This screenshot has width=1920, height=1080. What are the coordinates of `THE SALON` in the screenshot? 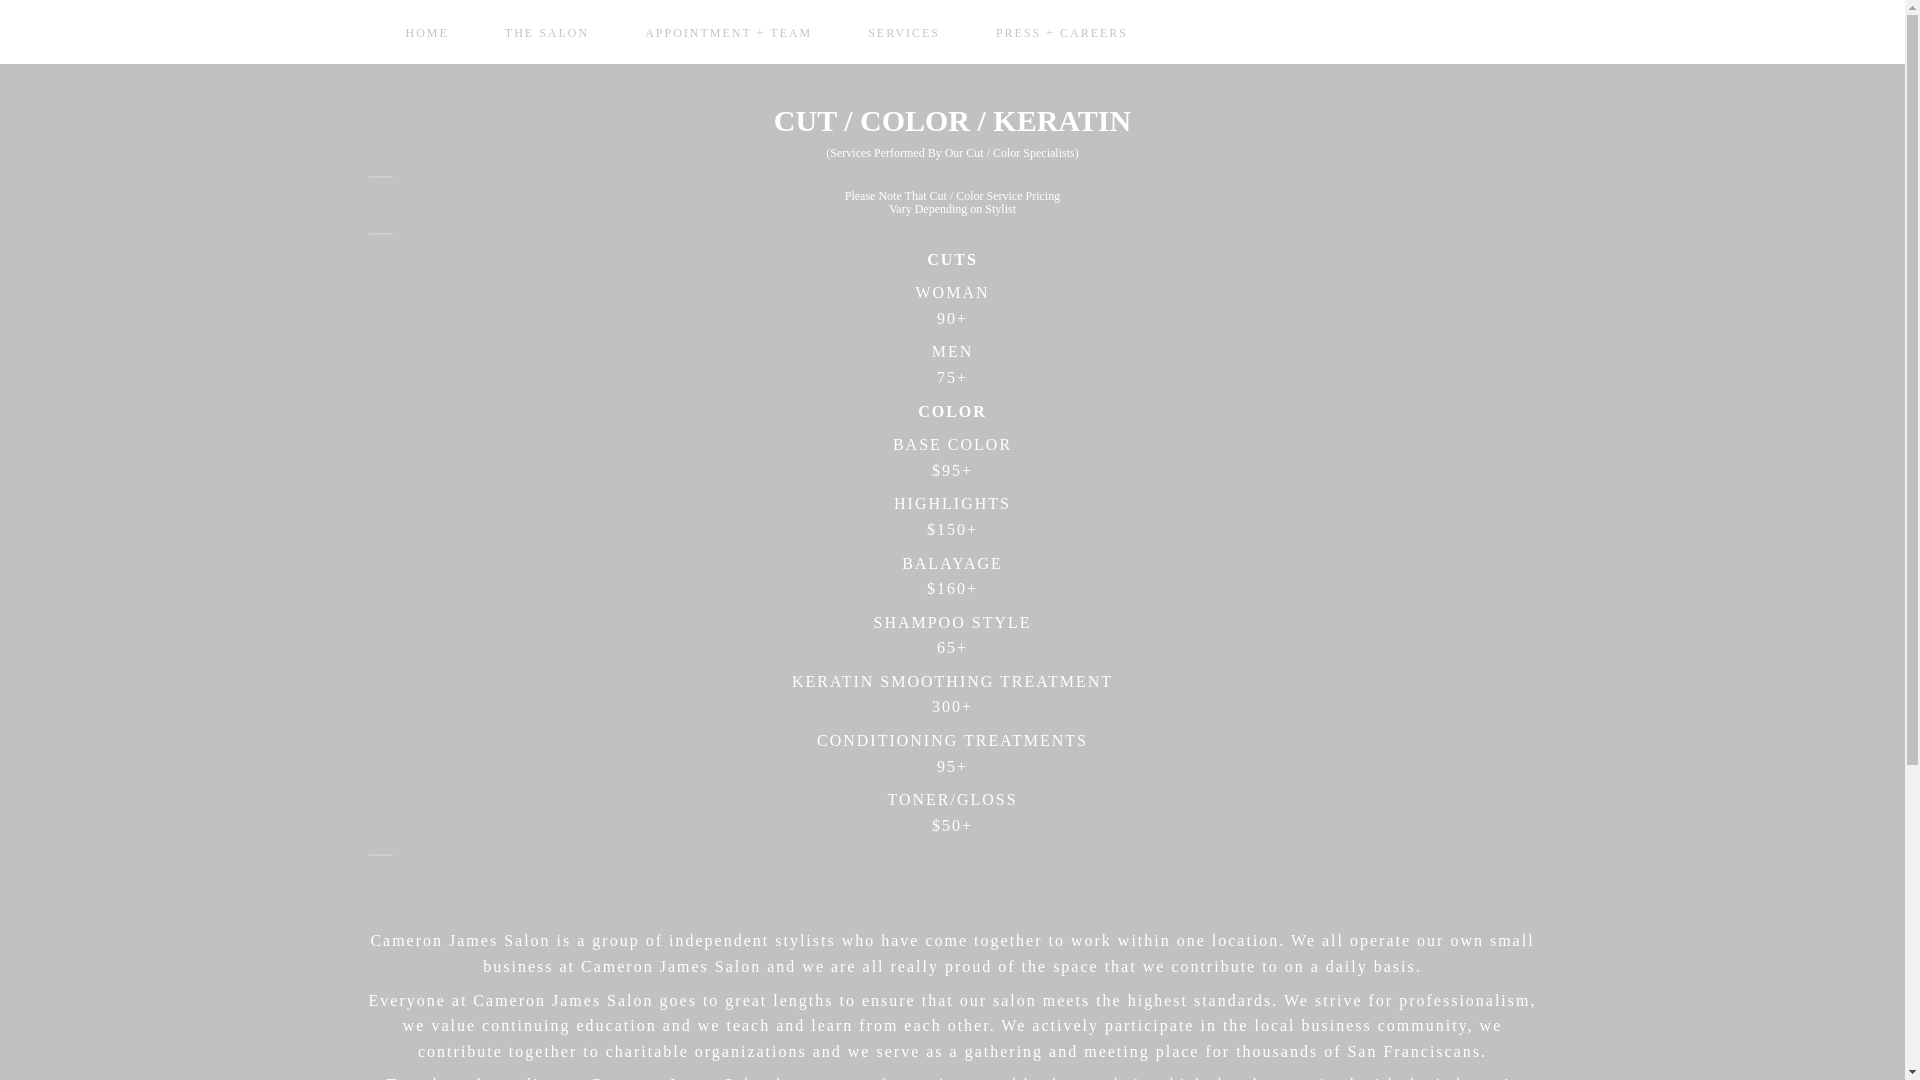 It's located at (547, 32).